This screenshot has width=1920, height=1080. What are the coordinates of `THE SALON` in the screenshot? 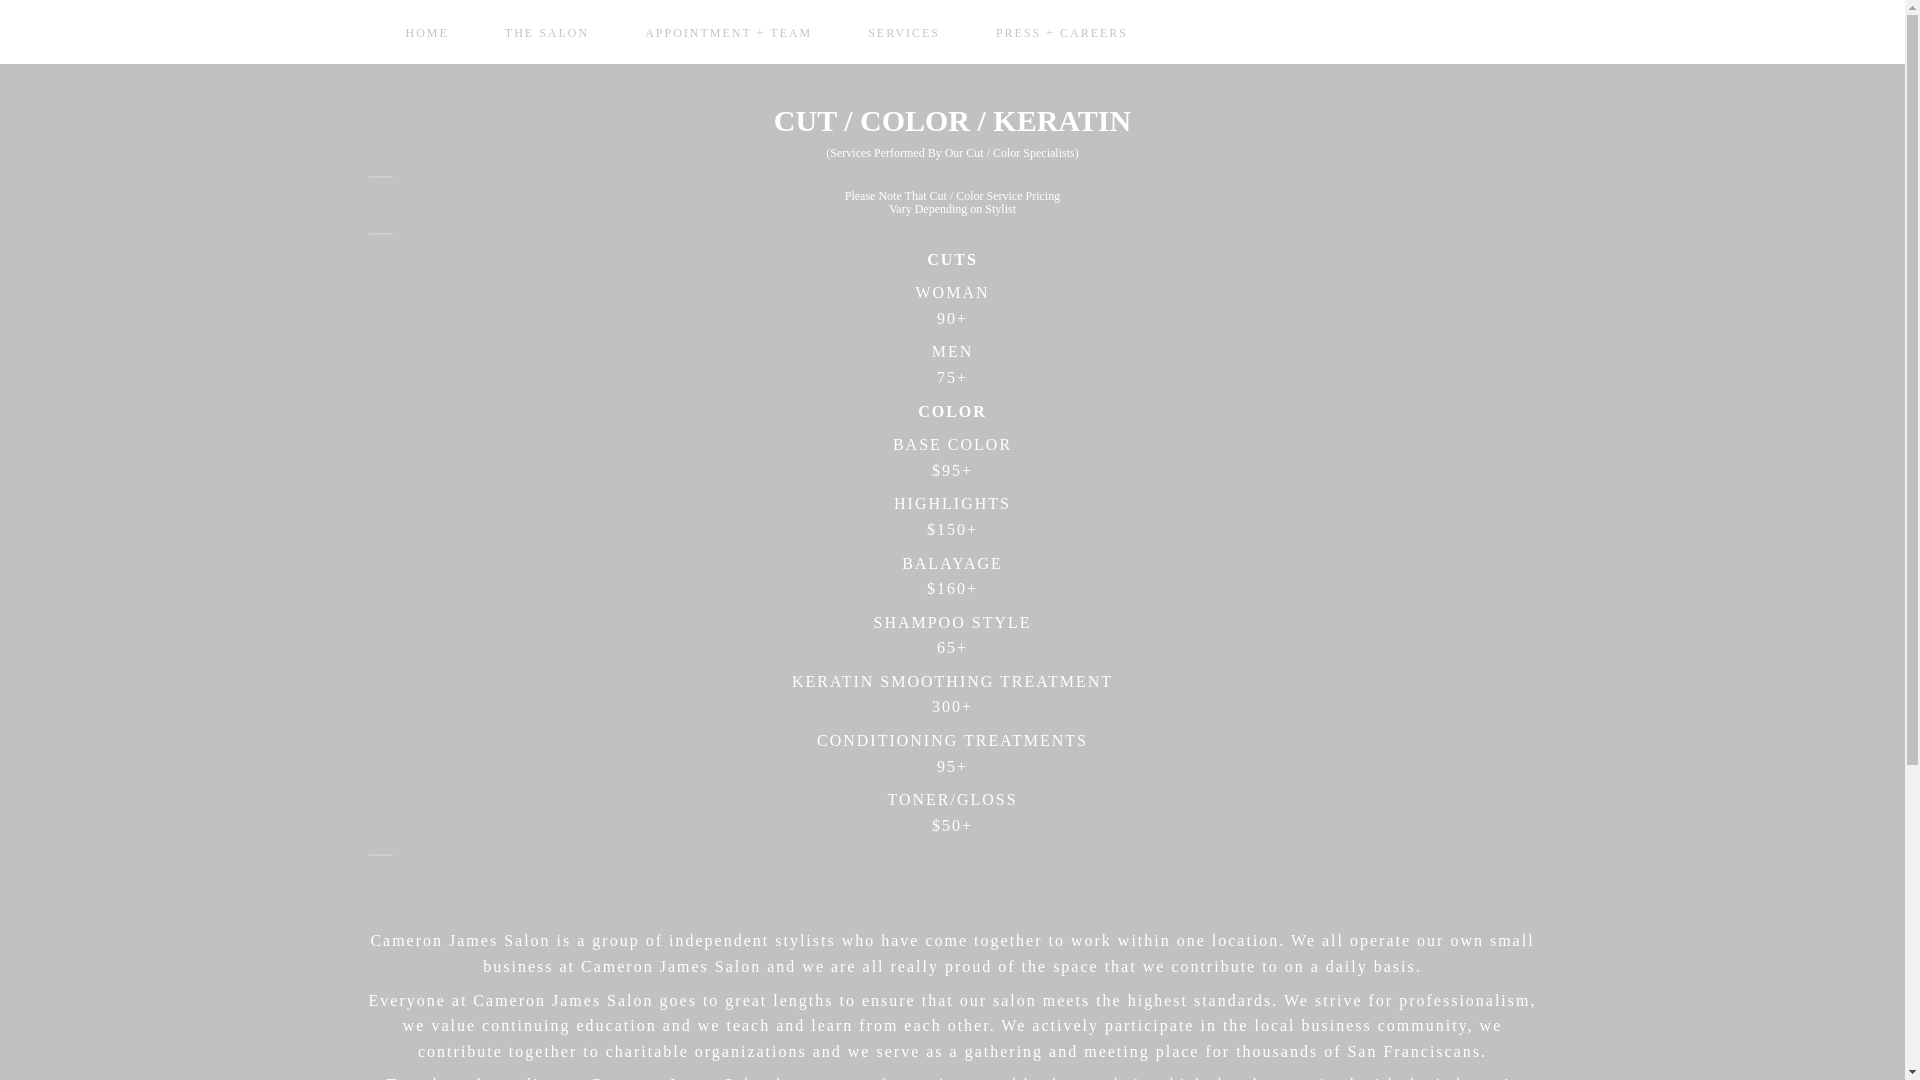 It's located at (547, 32).